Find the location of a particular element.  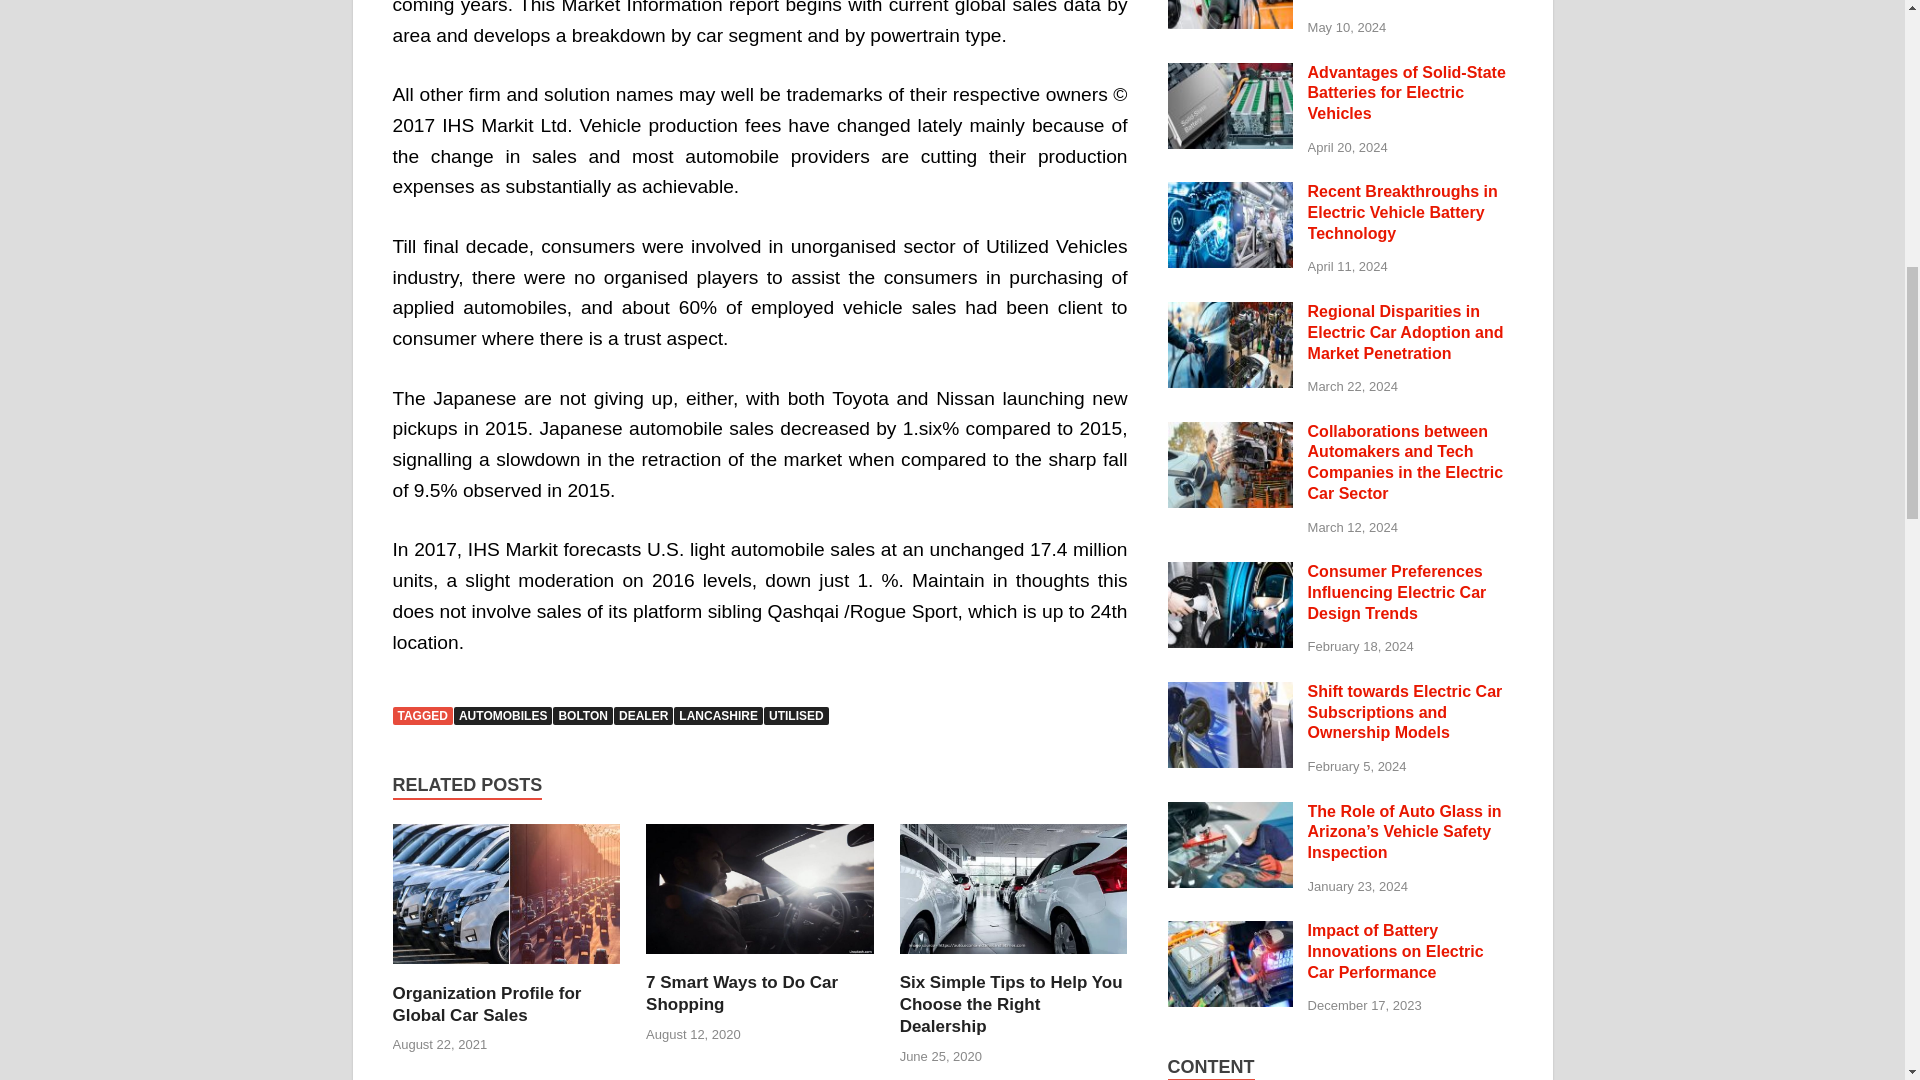

Advantages of Solid-State Batteries for Electric Vehicles is located at coordinates (1230, 74).